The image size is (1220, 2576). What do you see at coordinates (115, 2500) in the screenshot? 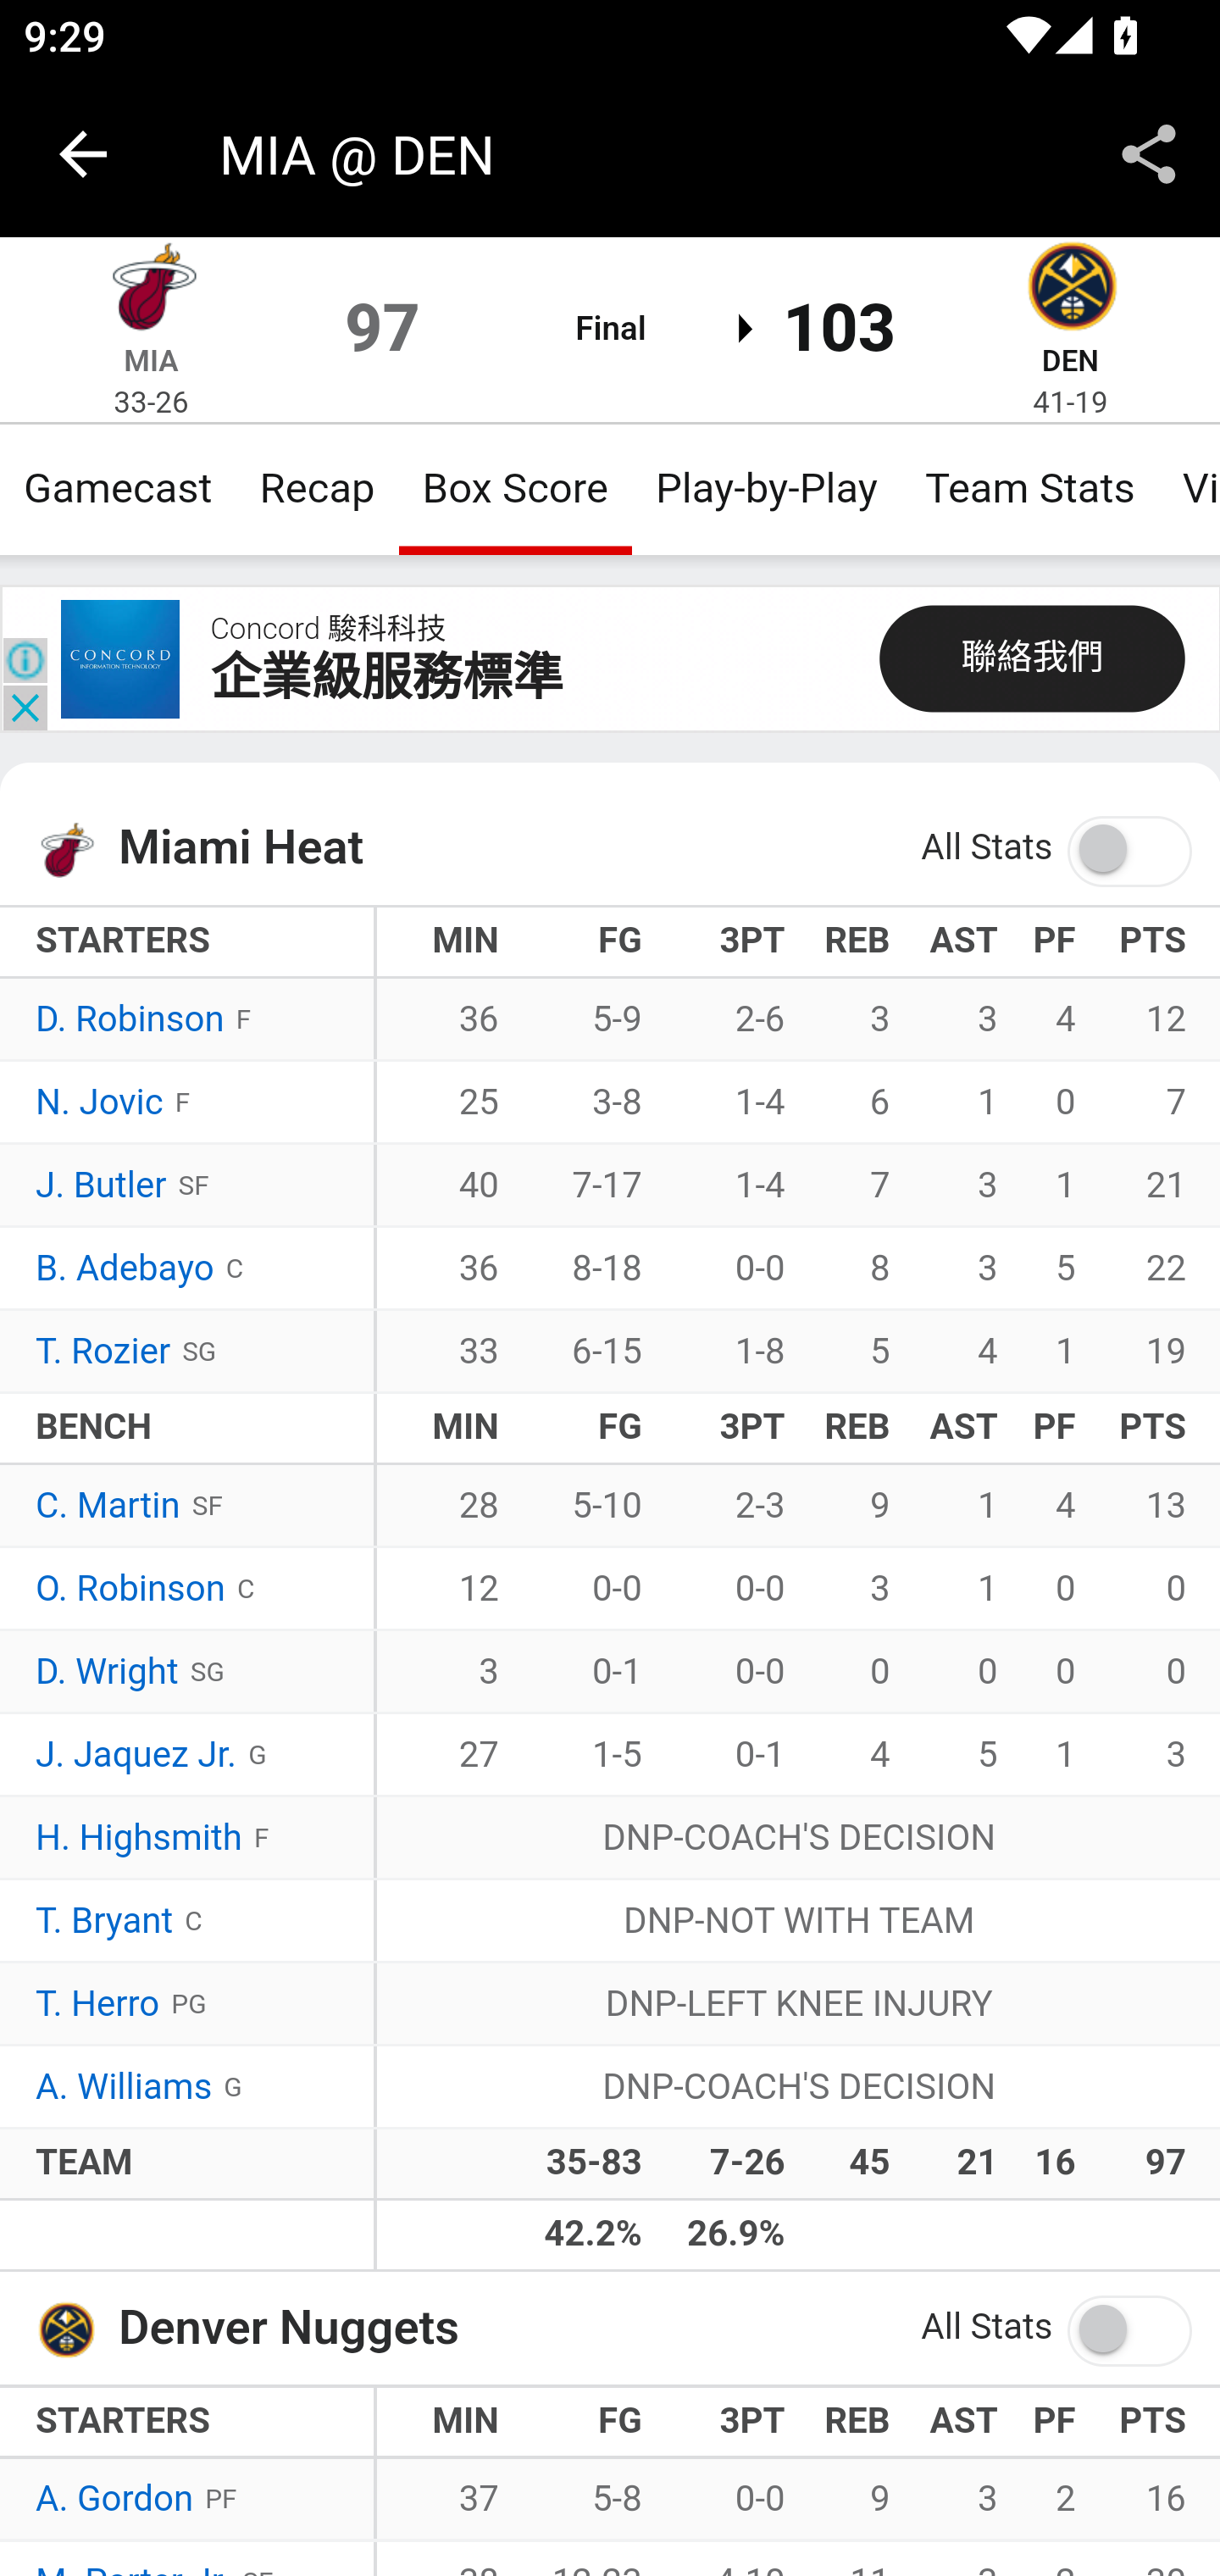
I see `A. Gordon` at bounding box center [115, 2500].